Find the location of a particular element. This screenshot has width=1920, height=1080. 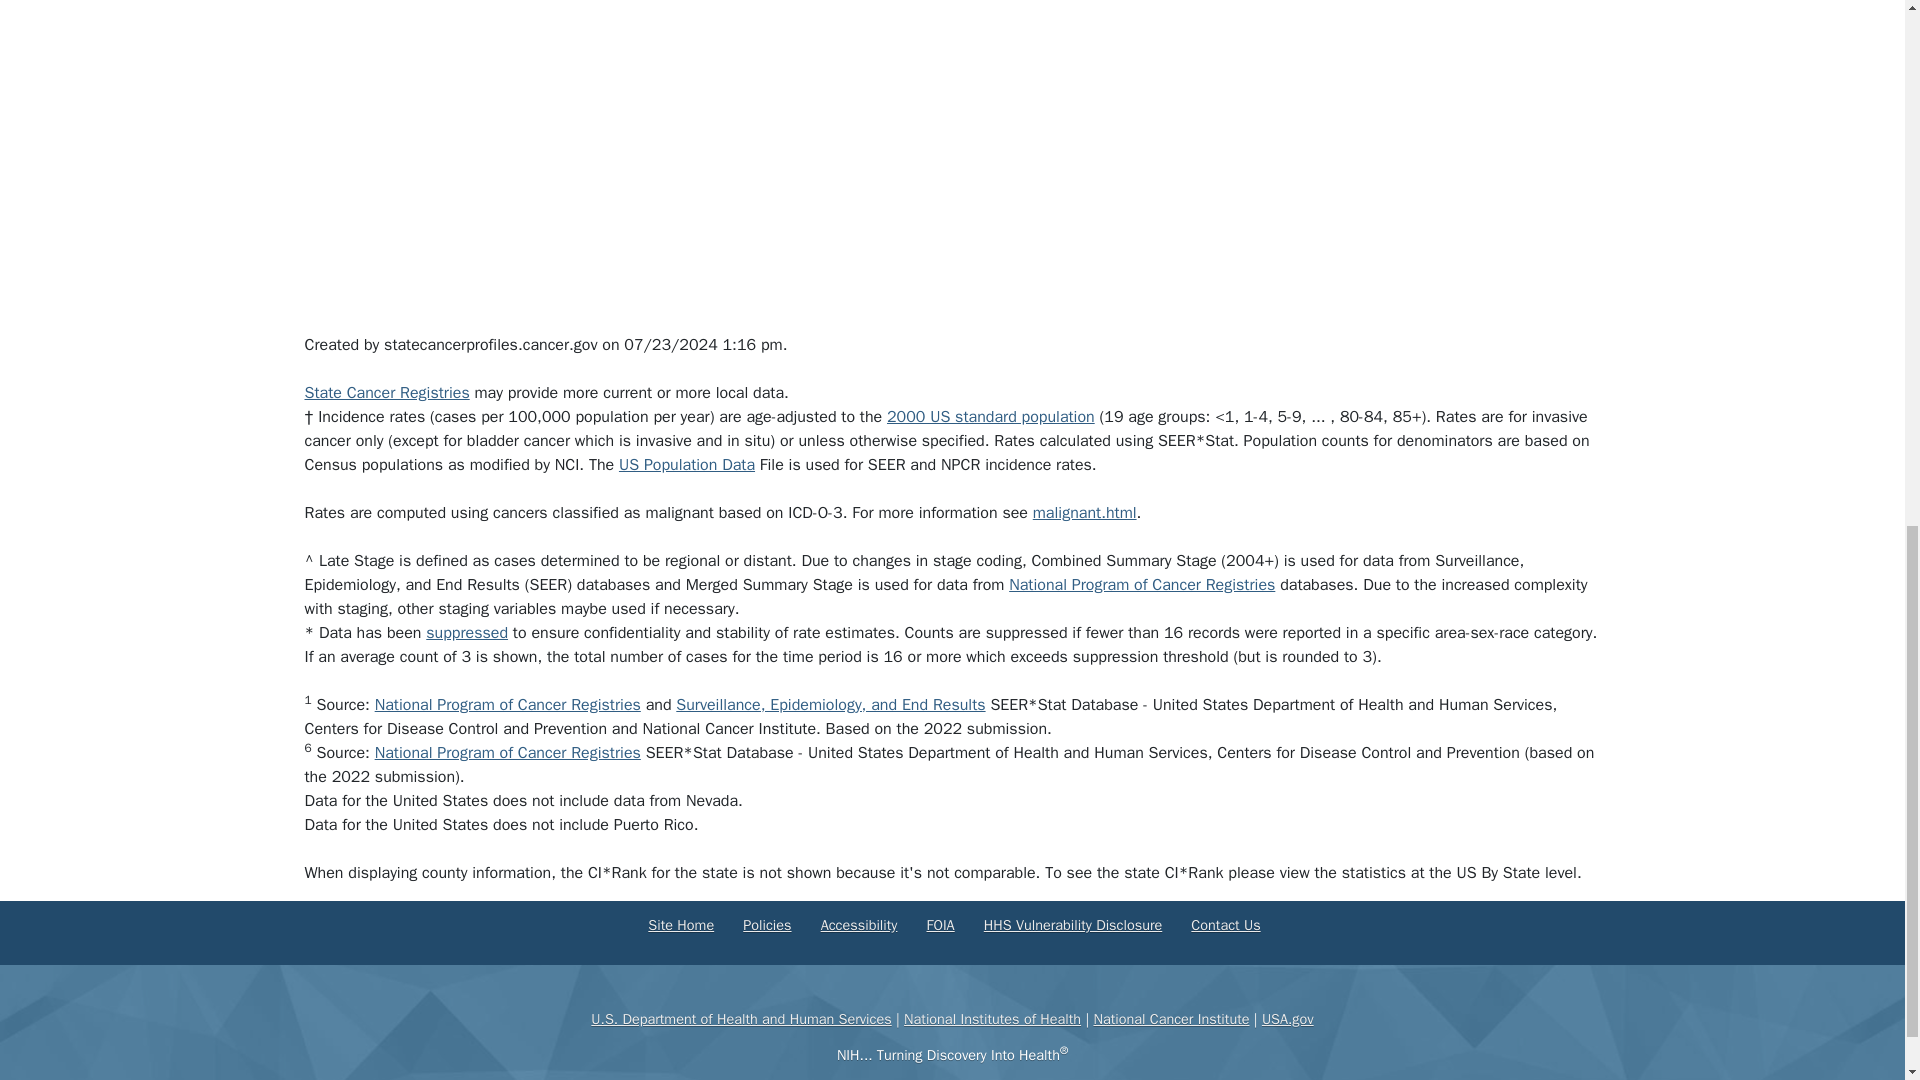

National Cancer Institute is located at coordinates (1170, 1018).